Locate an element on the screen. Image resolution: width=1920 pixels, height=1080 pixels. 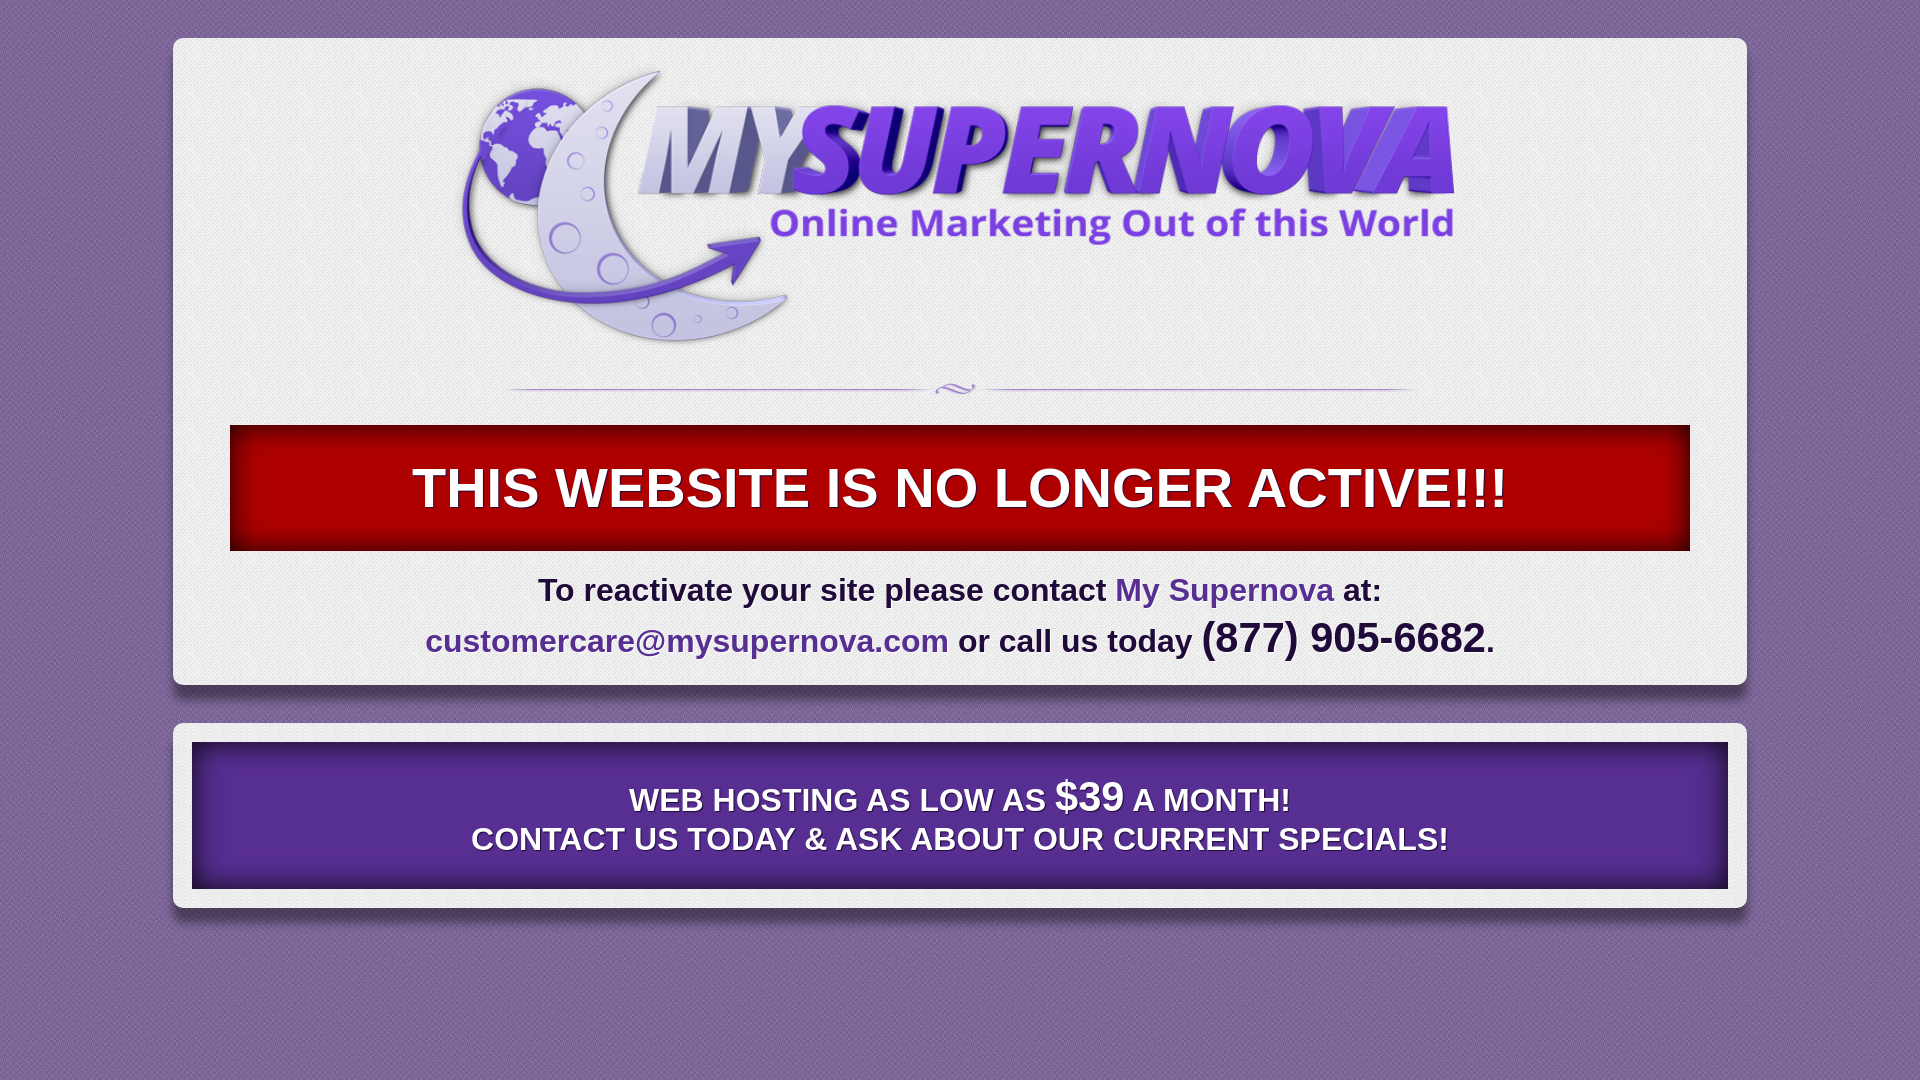
customercare@mysupernova.com is located at coordinates (687, 641).